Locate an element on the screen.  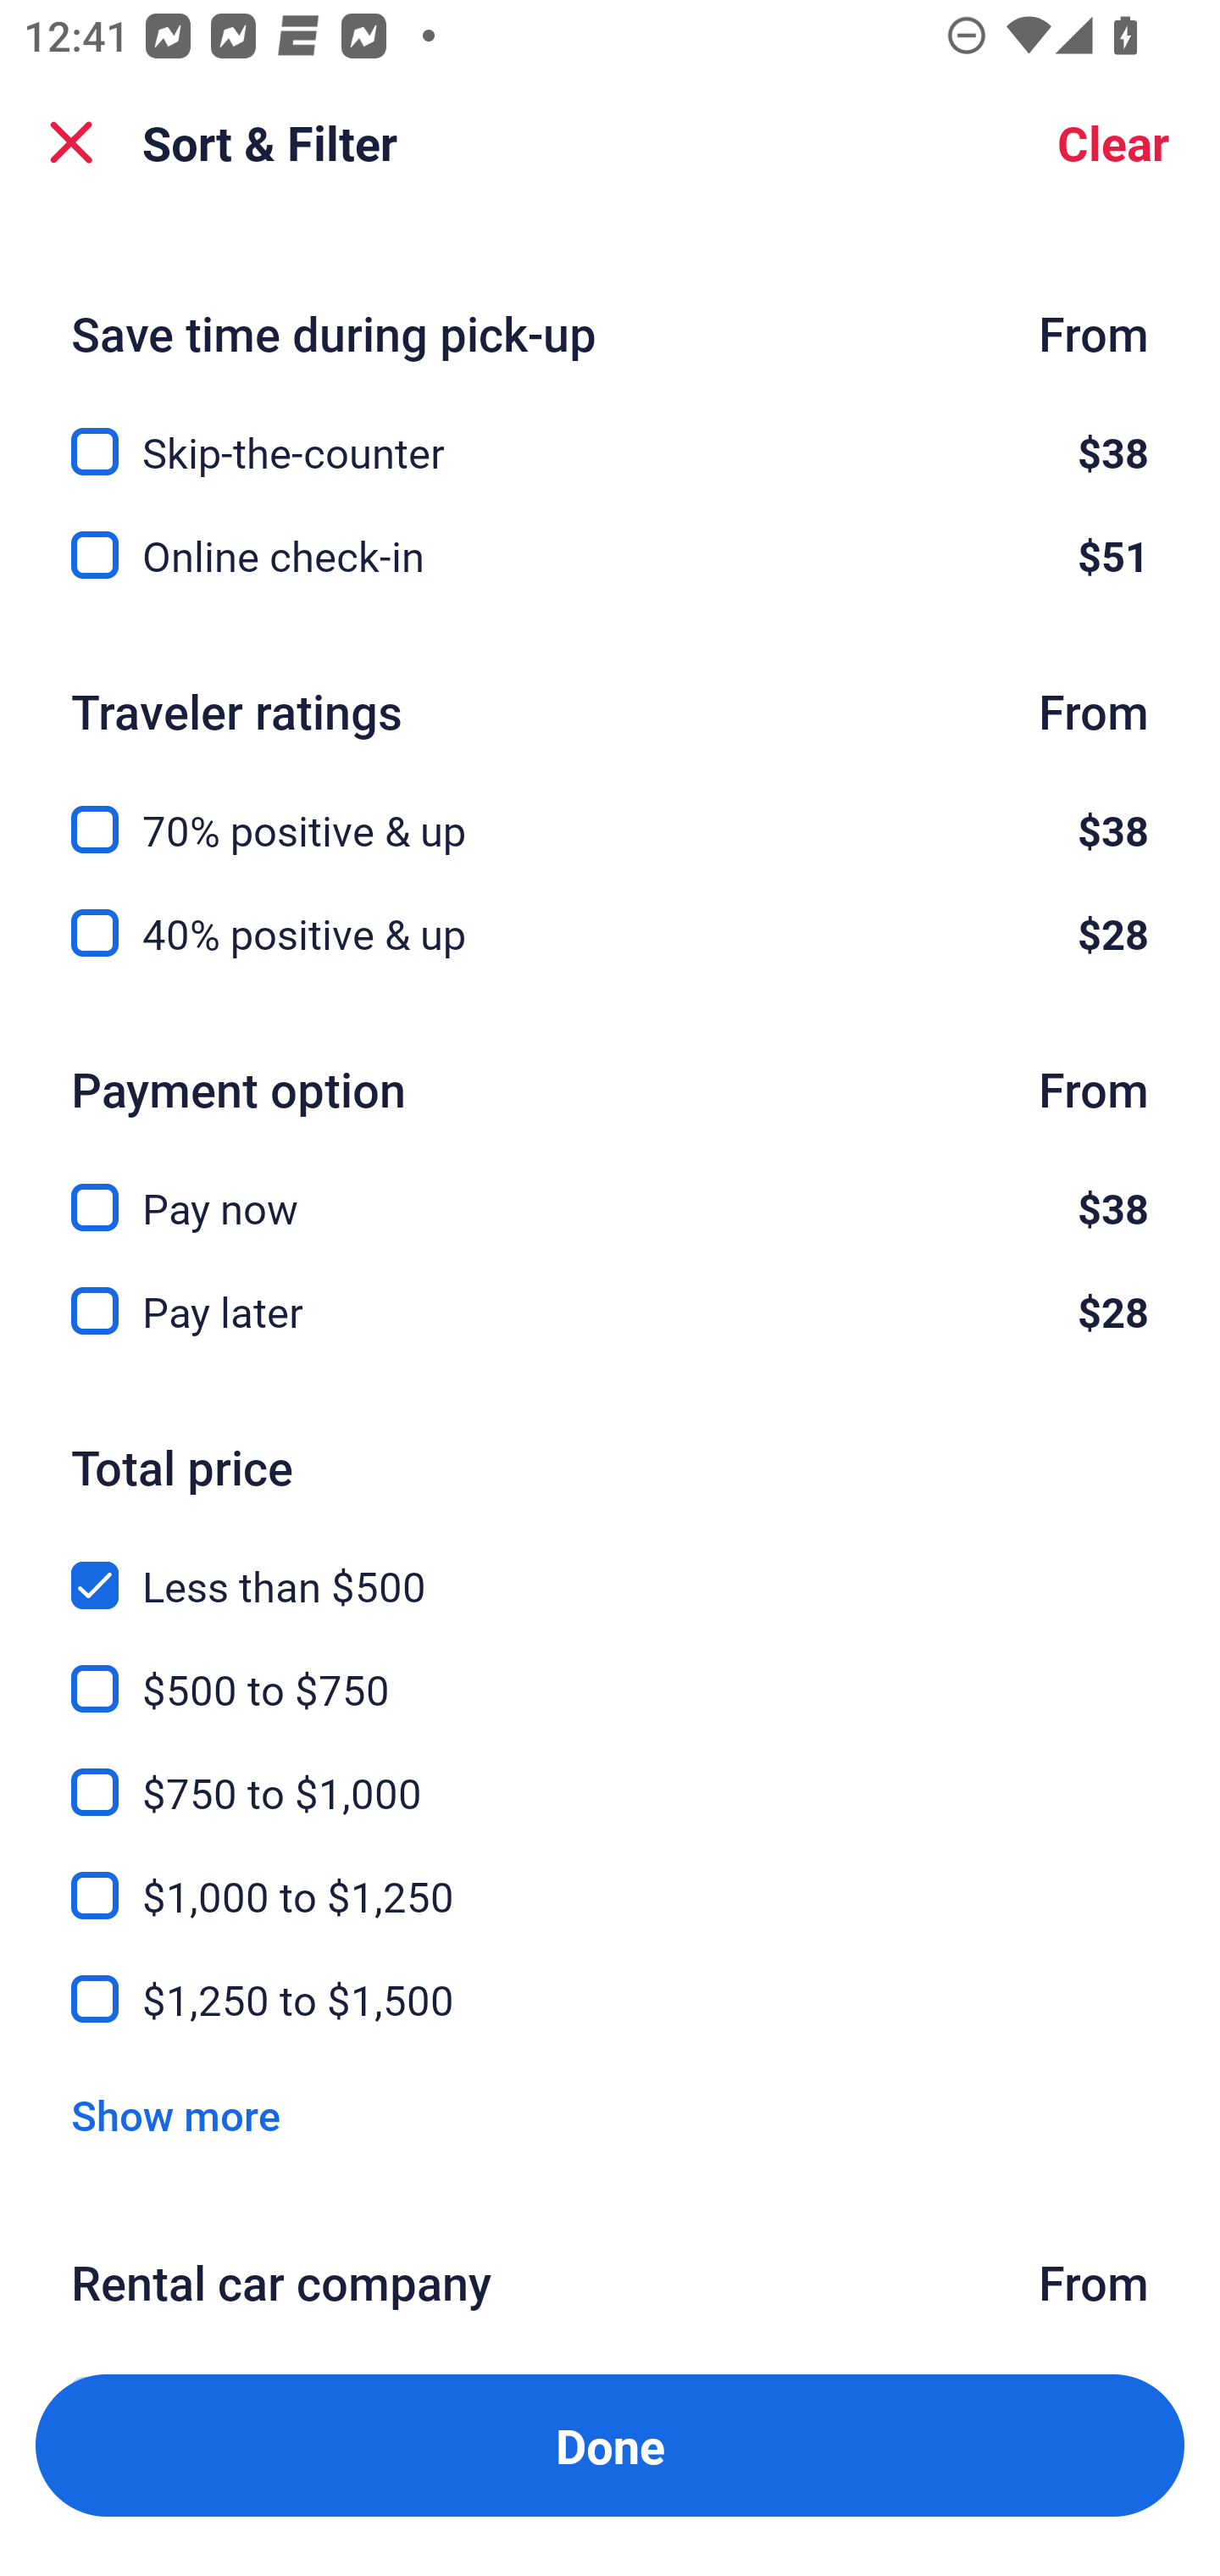
Skip-the-counter, $38 Skip-the-counter $38 is located at coordinates (610, 432).